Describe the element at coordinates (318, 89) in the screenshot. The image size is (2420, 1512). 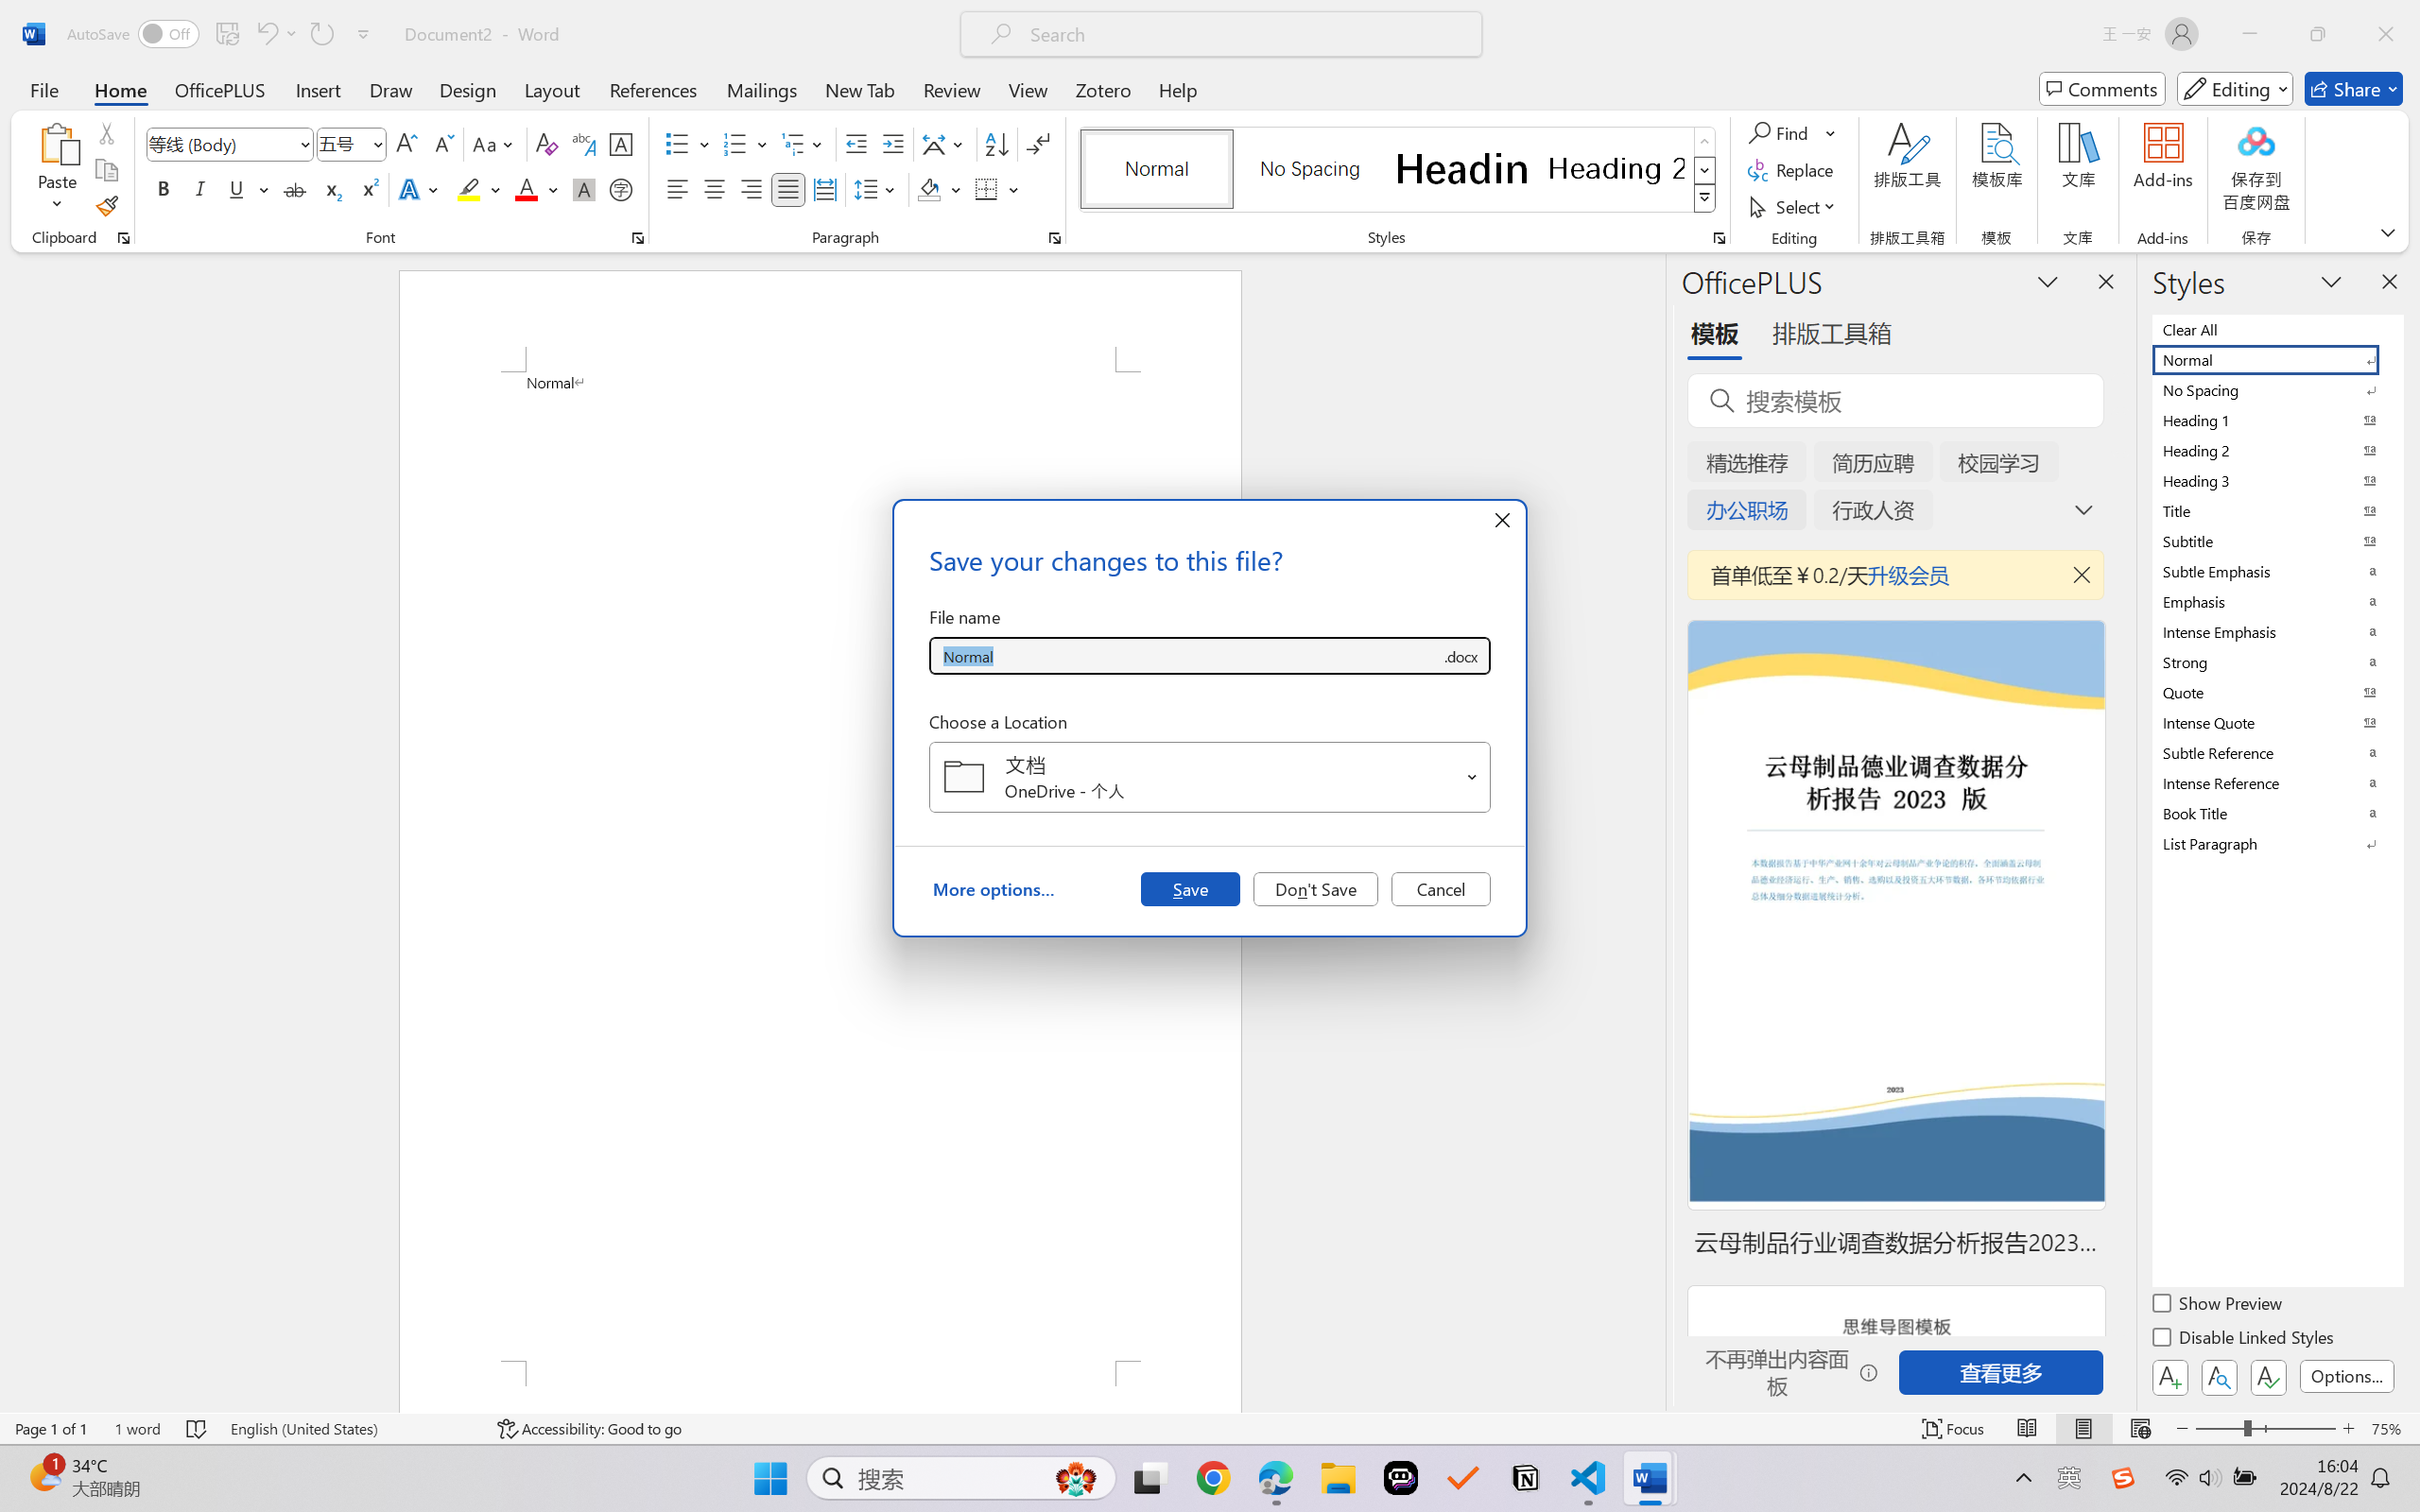
I see `Insert` at that location.